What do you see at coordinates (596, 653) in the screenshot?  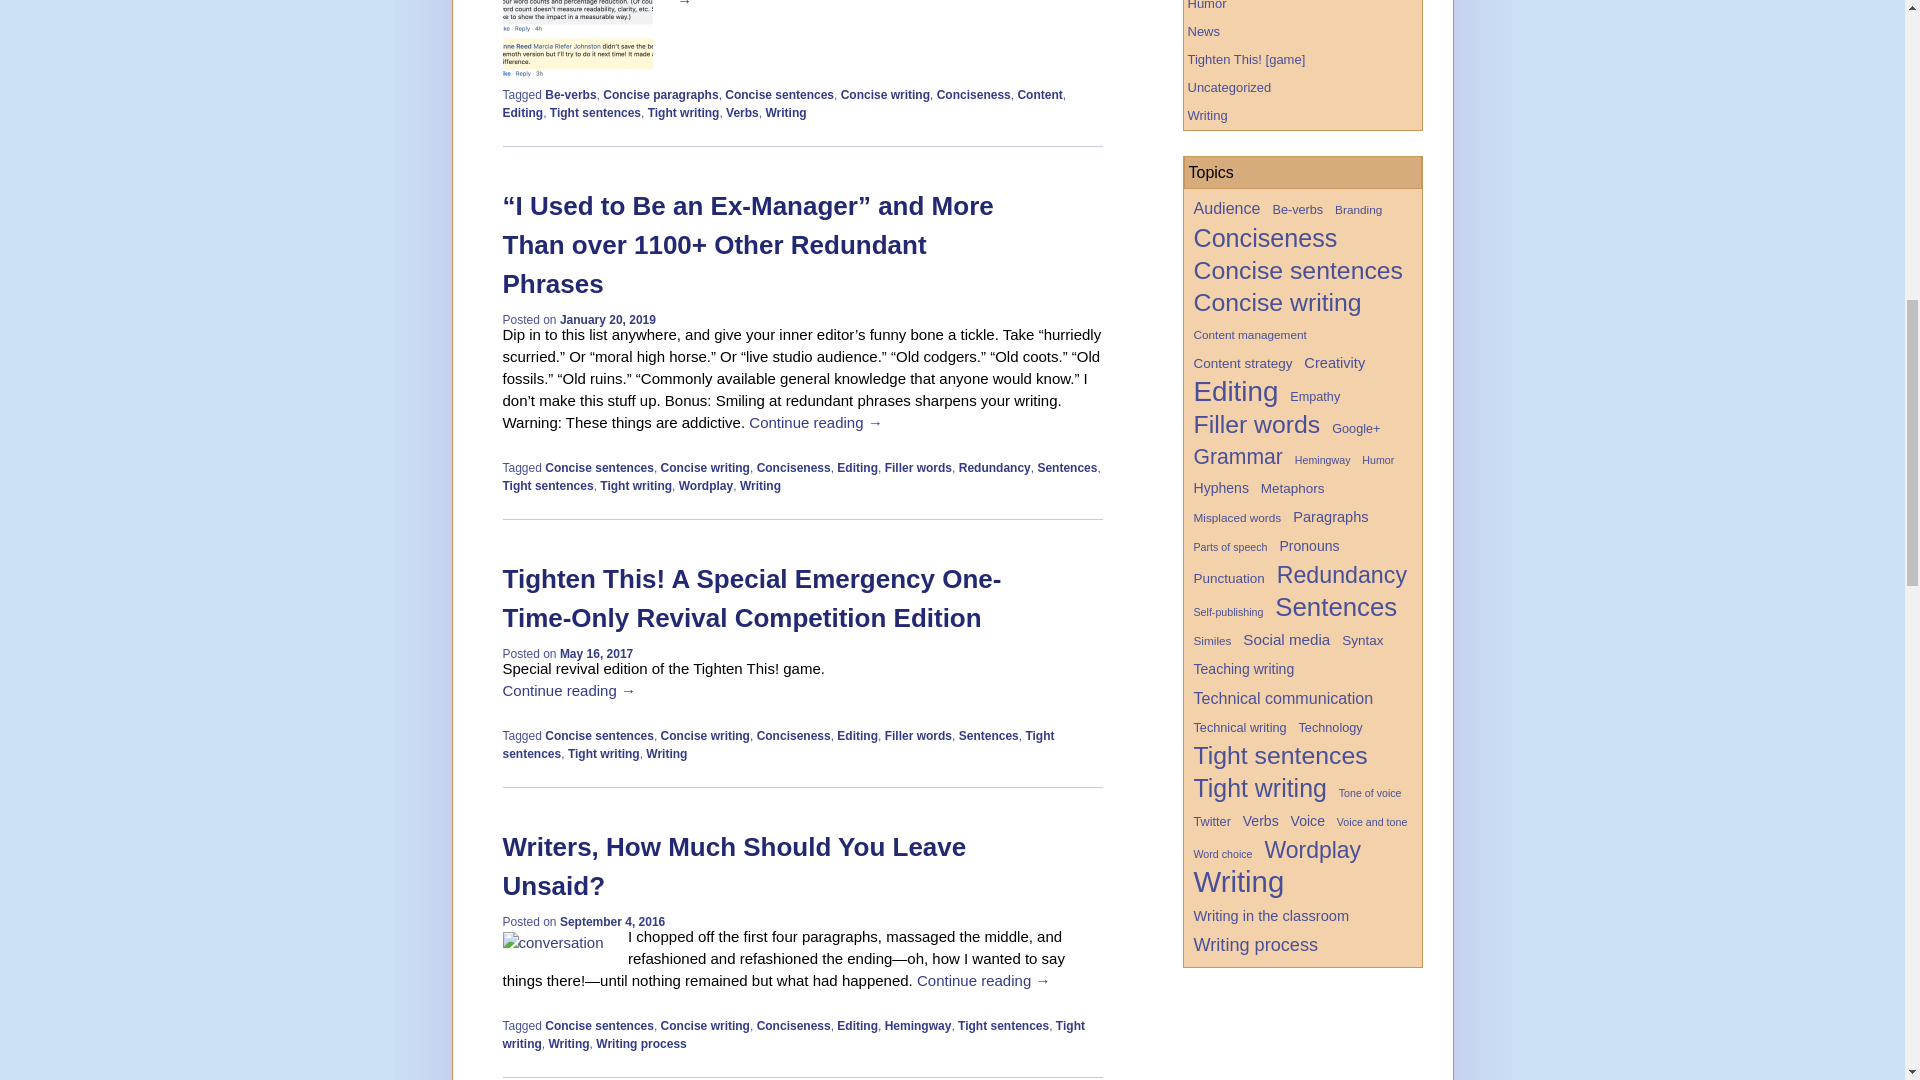 I see `5:13 pm` at bounding box center [596, 653].